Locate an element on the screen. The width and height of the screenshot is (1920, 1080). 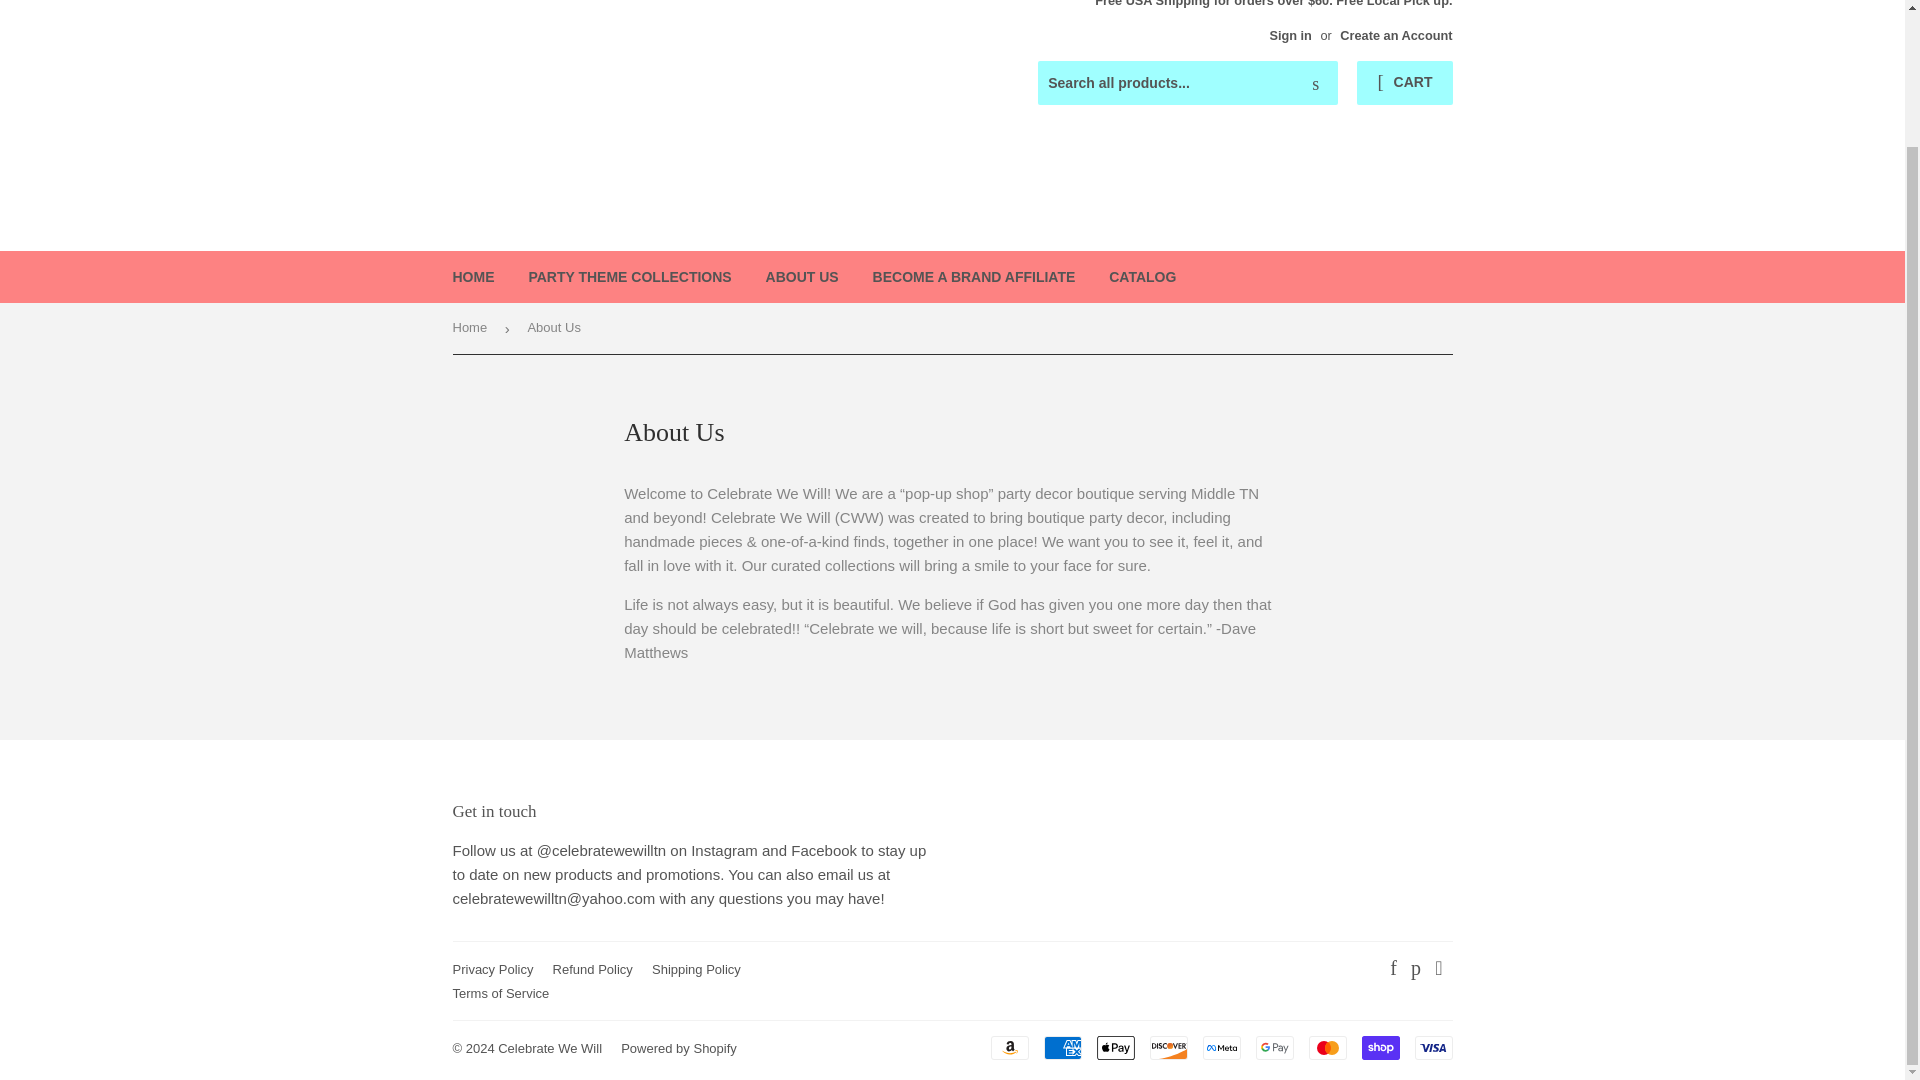
ABOUT US is located at coordinates (802, 276).